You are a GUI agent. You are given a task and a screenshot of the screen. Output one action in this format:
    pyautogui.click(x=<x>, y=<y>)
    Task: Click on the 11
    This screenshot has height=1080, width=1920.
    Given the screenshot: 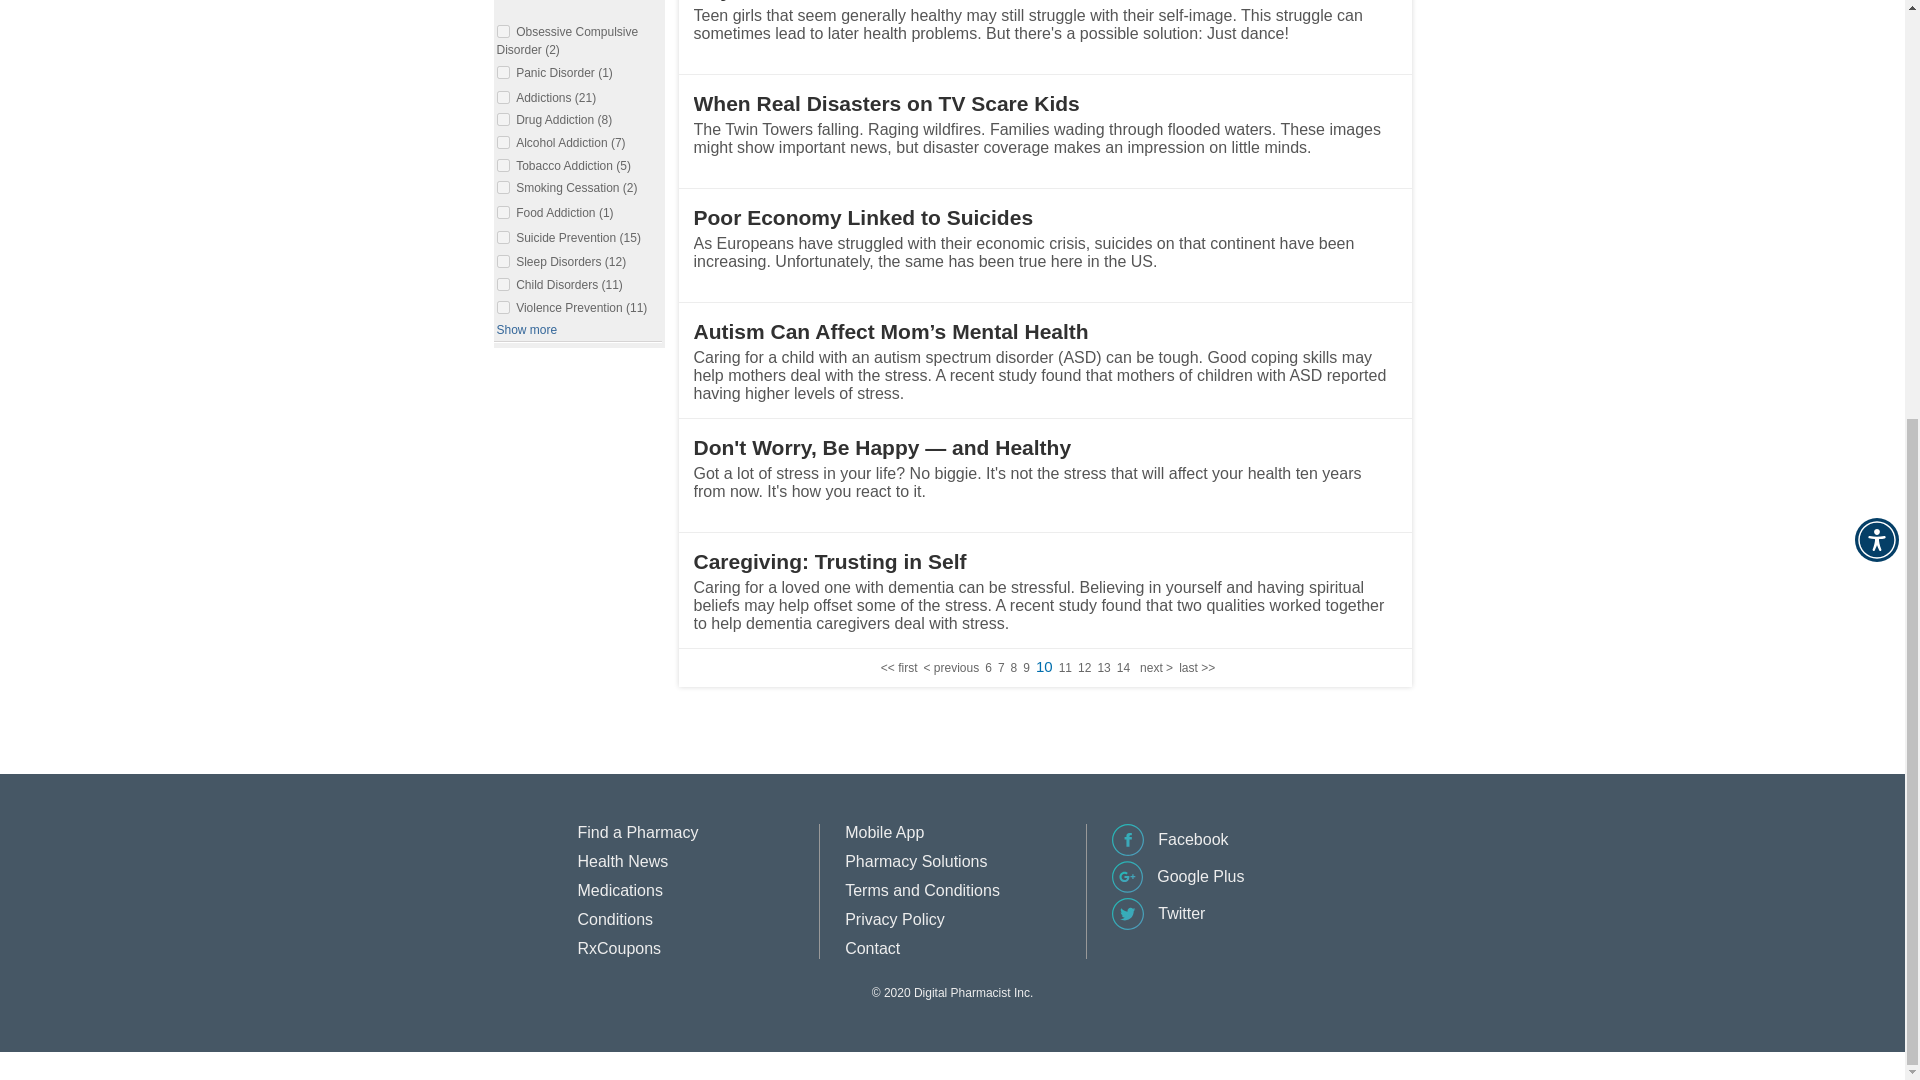 What is the action you would take?
    pyautogui.click(x=1065, y=668)
    